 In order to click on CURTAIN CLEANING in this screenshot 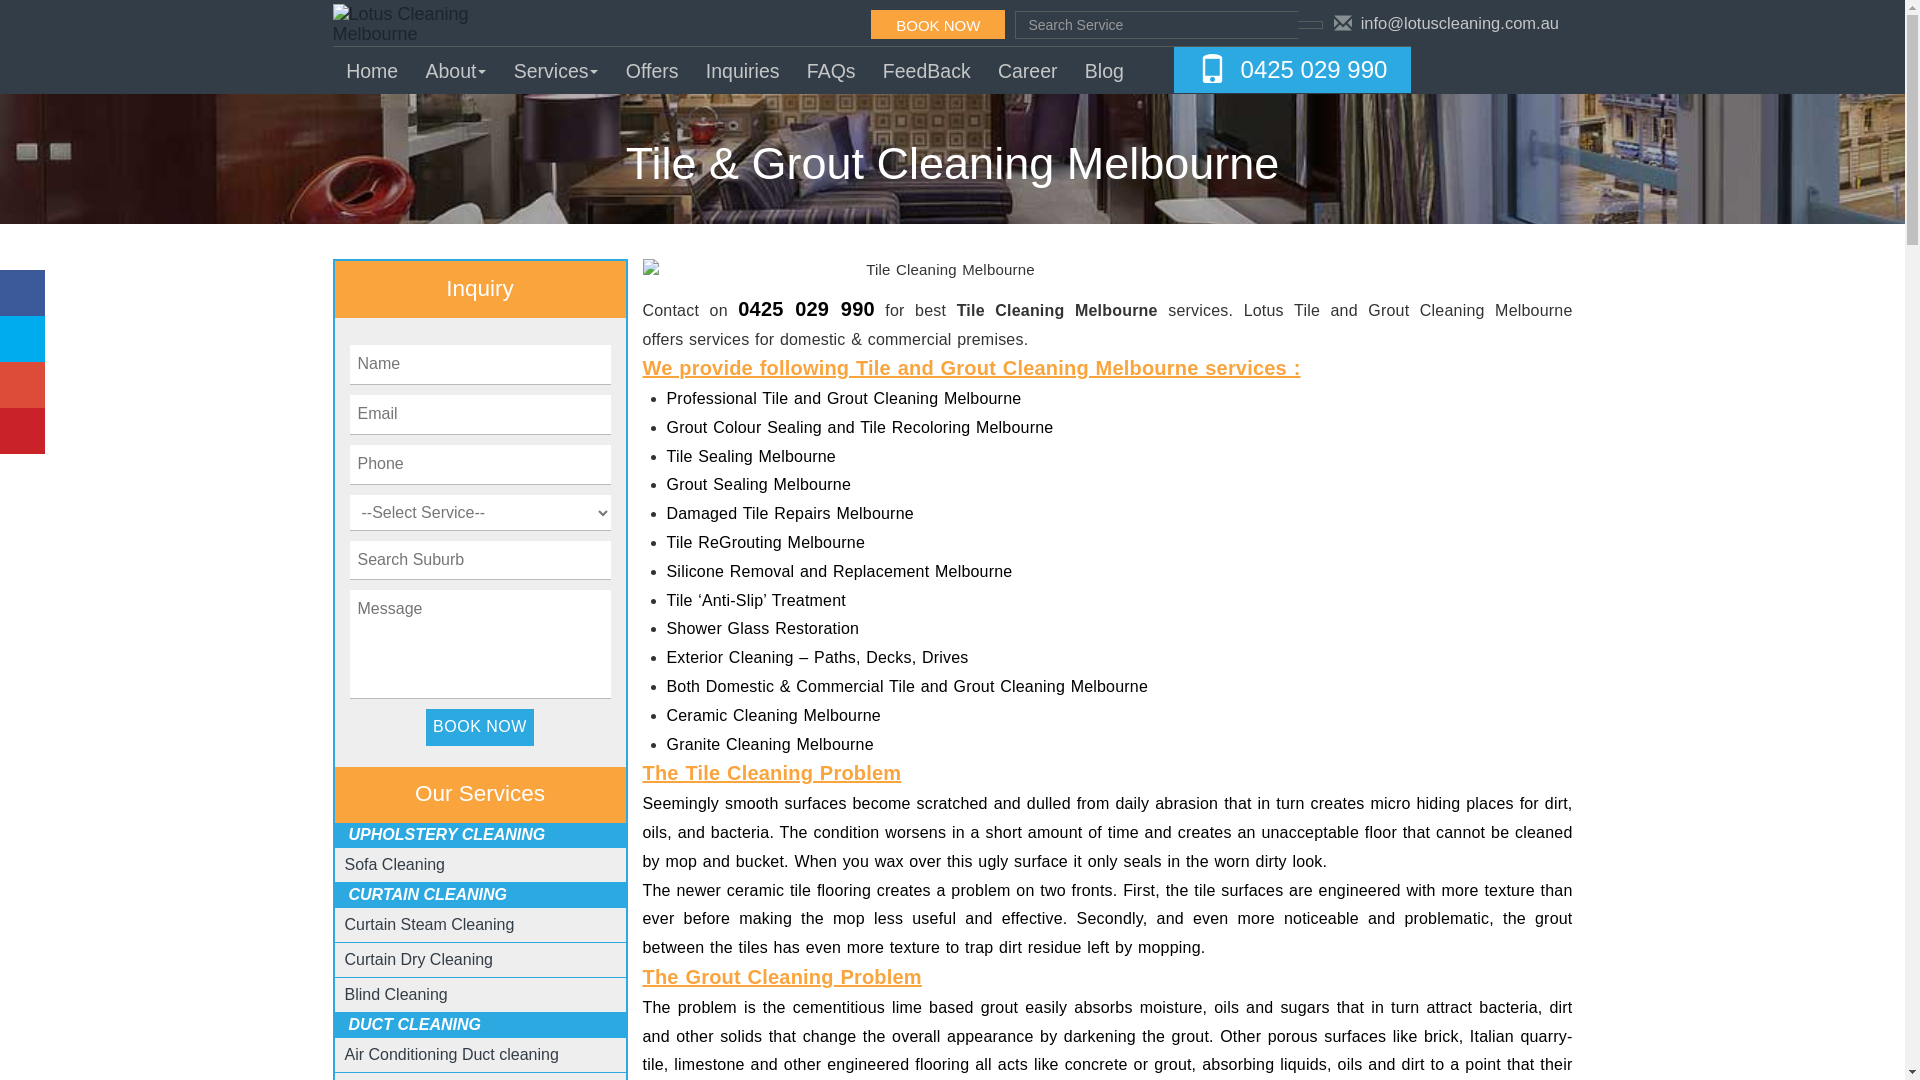, I will do `click(428, 894)`.